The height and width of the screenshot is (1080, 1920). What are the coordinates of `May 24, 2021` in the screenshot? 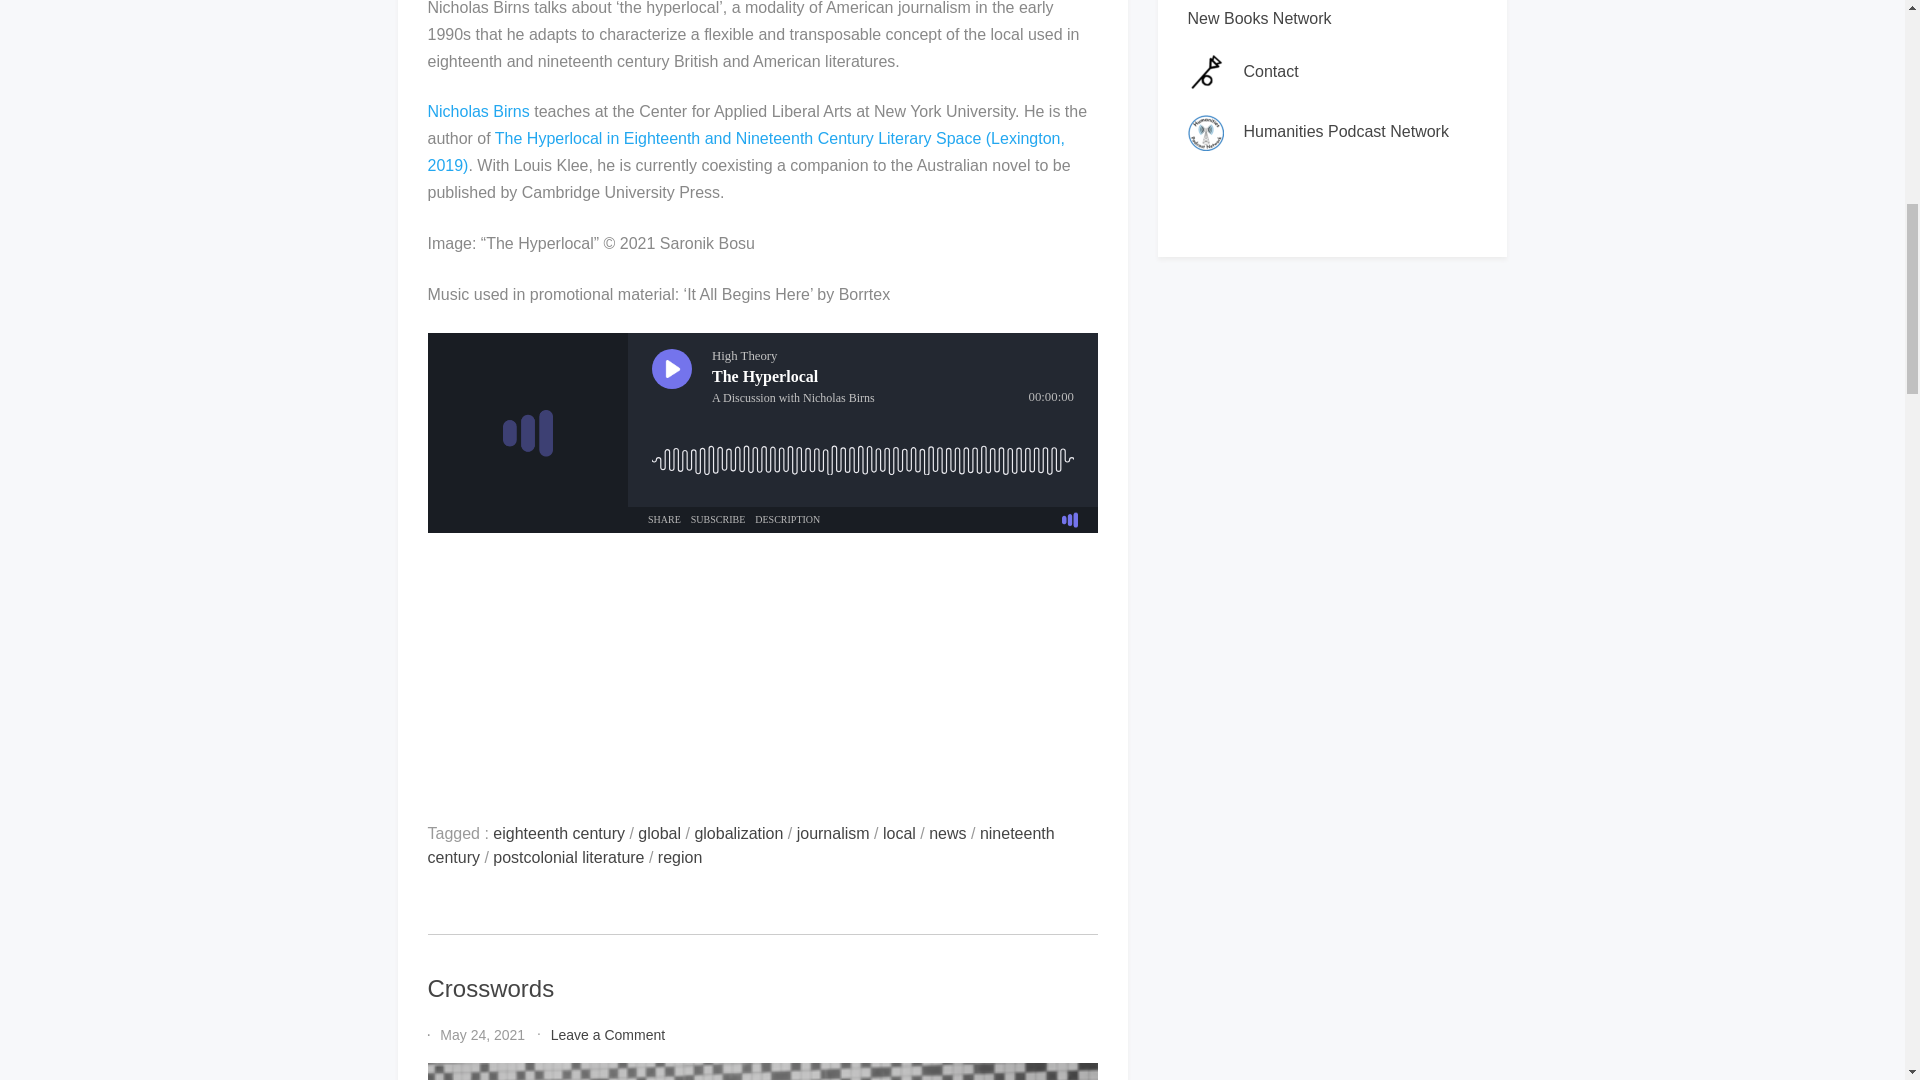 It's located at (482, 1035).